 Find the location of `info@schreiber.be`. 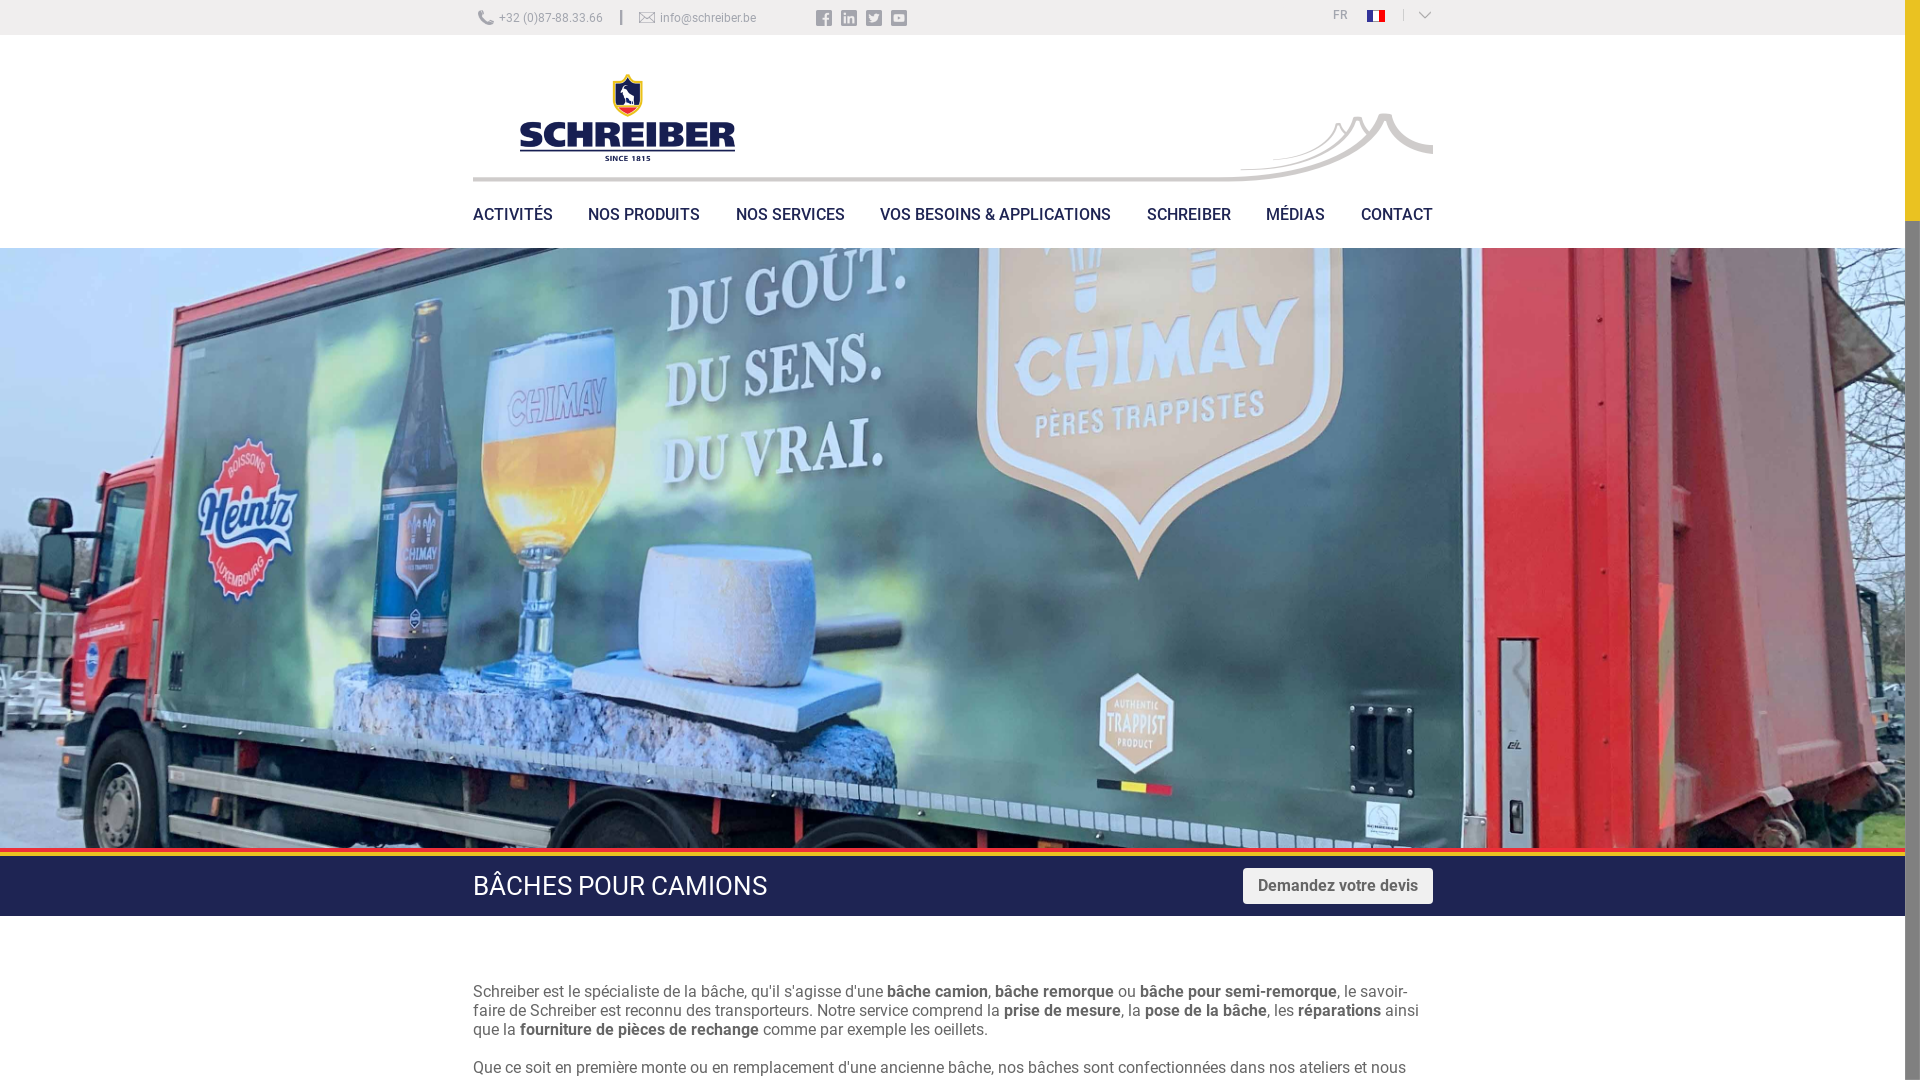

info@schreiber.be is located at coordinates (708, 18).